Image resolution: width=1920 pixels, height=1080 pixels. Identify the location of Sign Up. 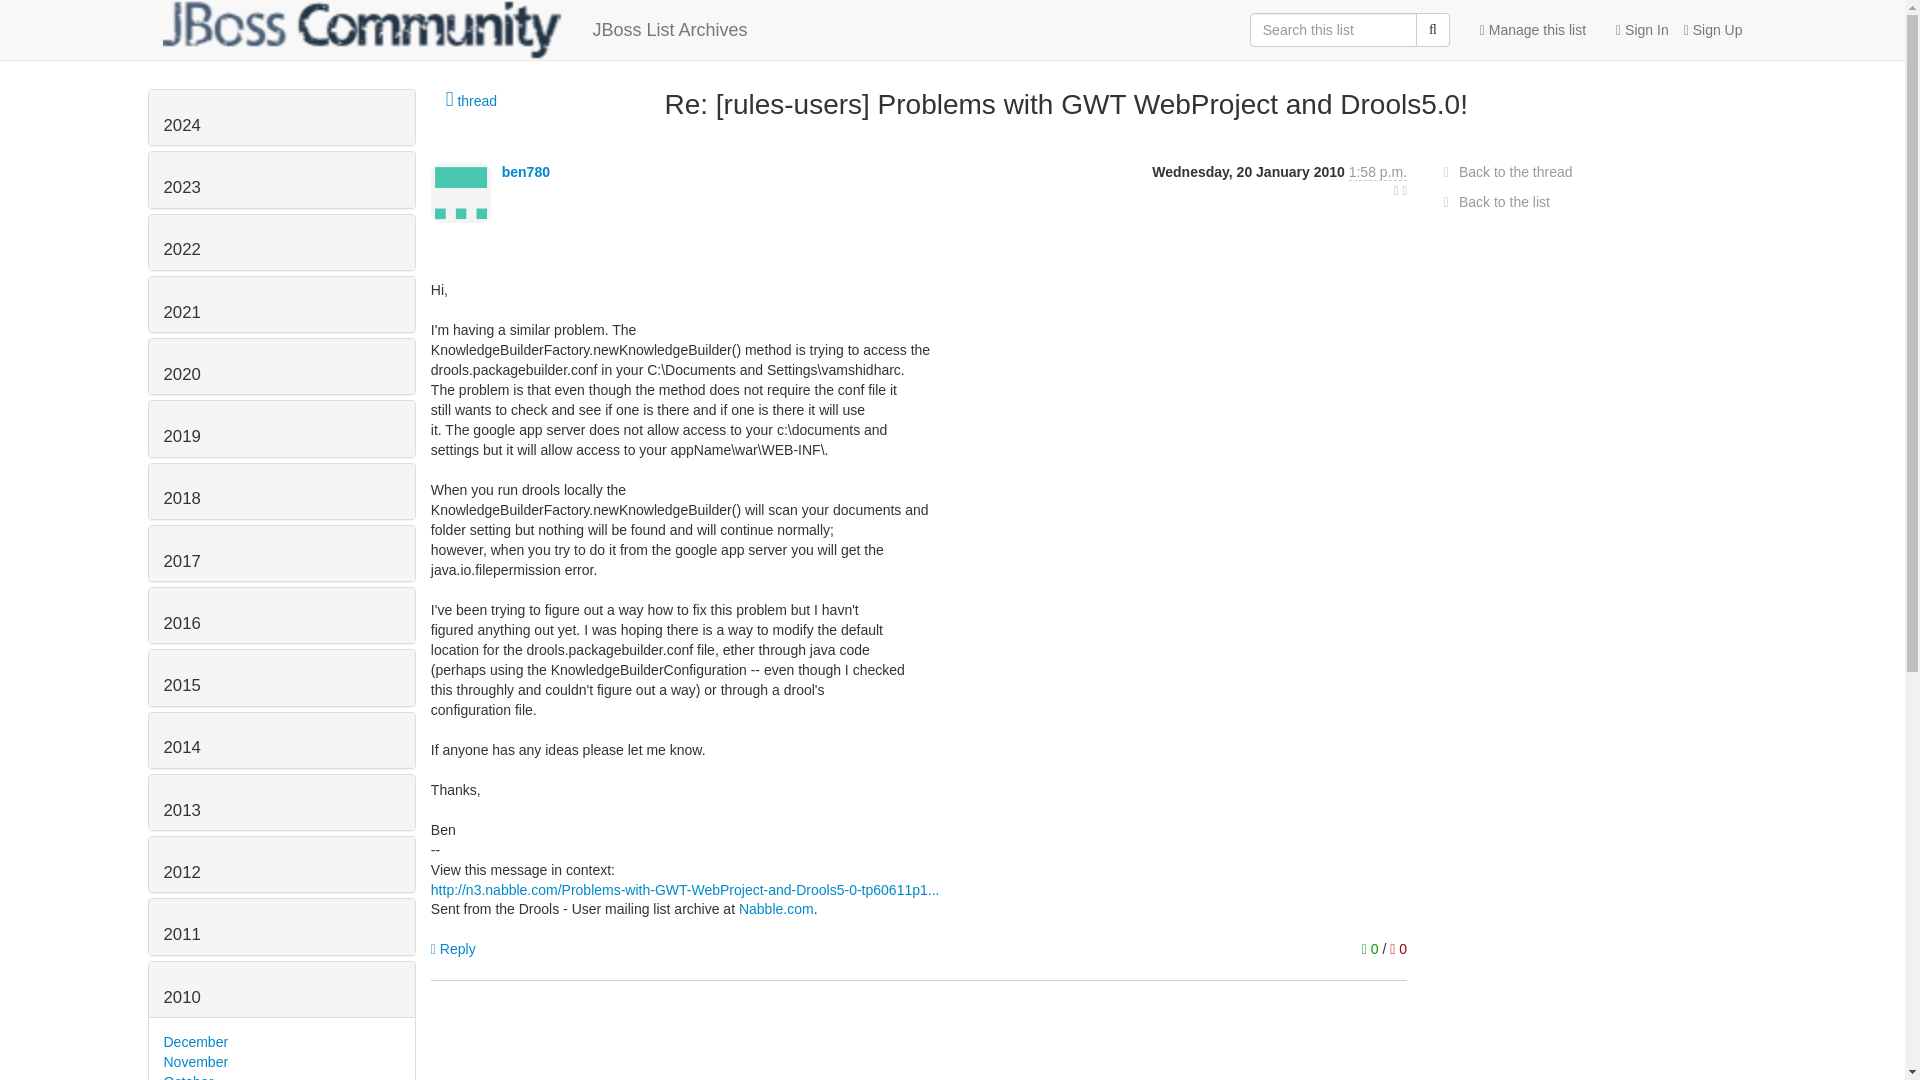
(1706, 30).